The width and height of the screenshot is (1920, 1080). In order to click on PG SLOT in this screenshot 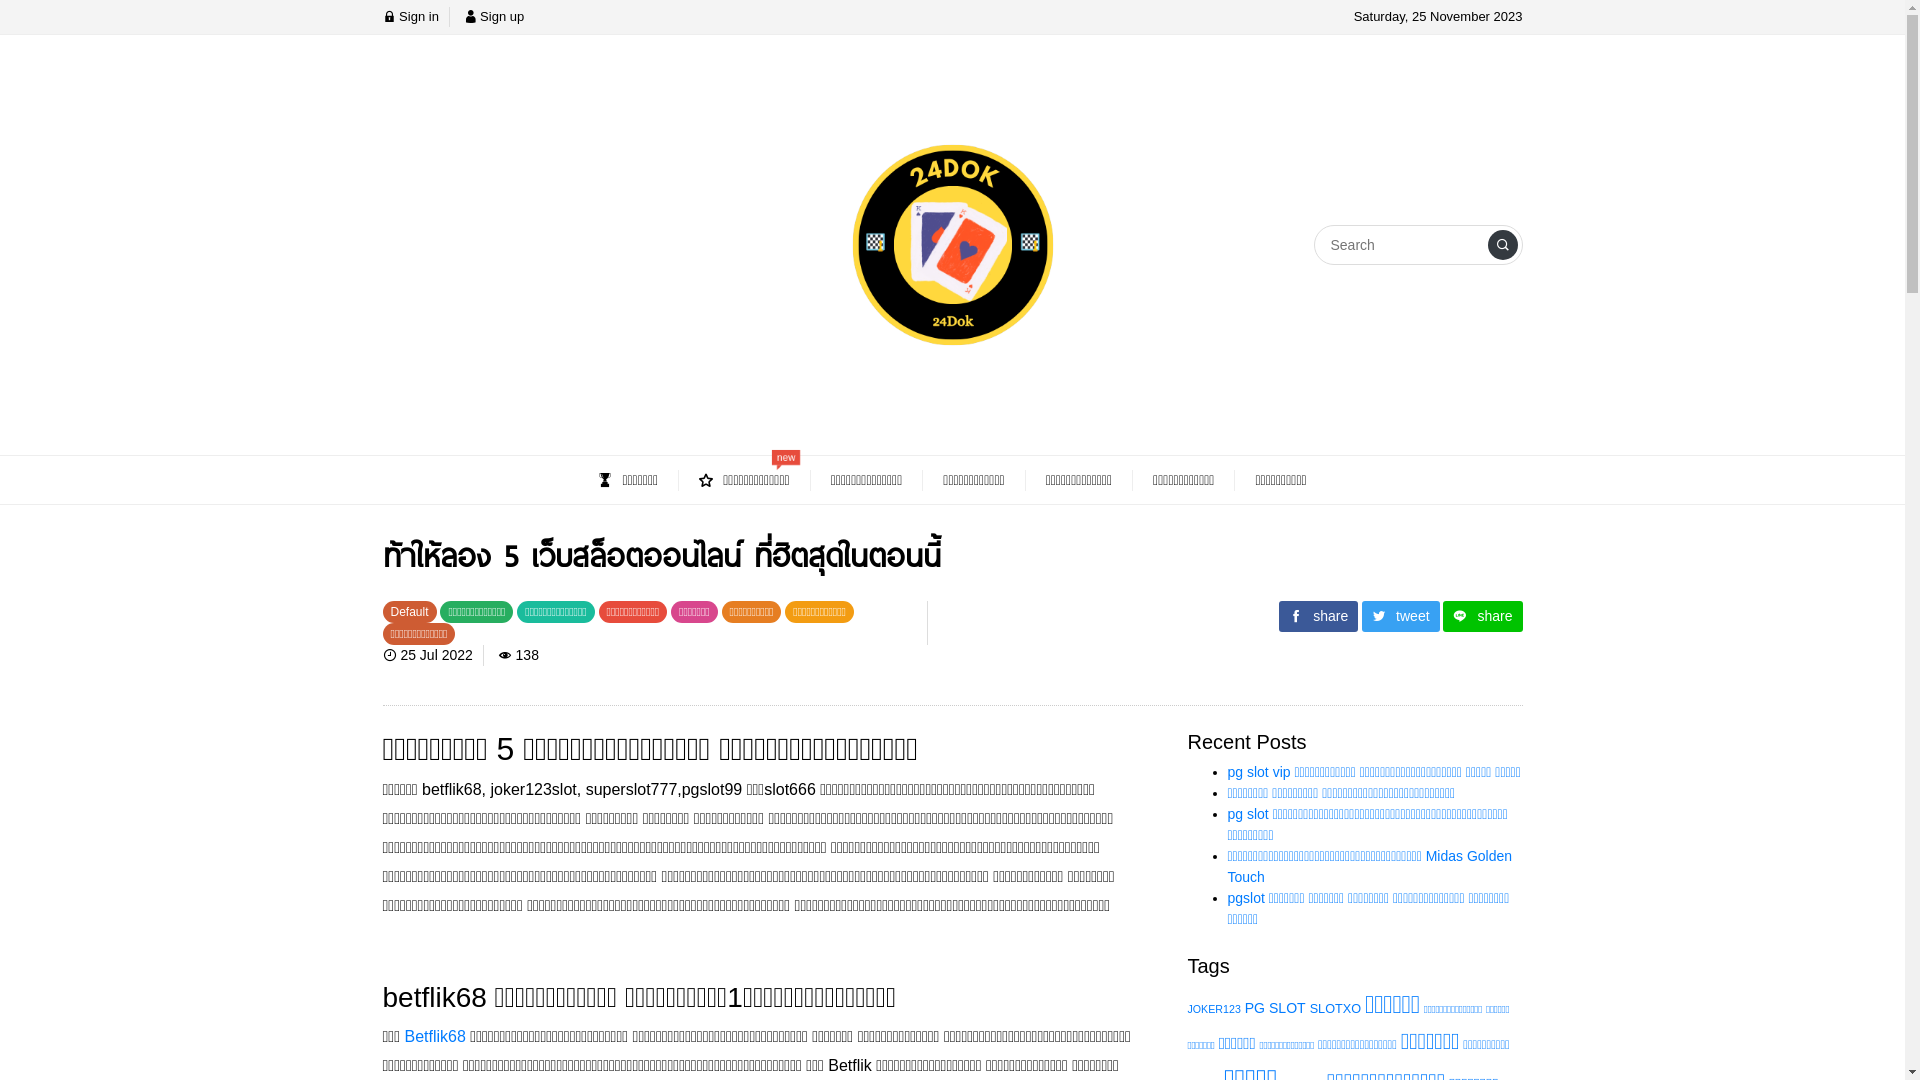, I will do `click(1276, 1008)`.